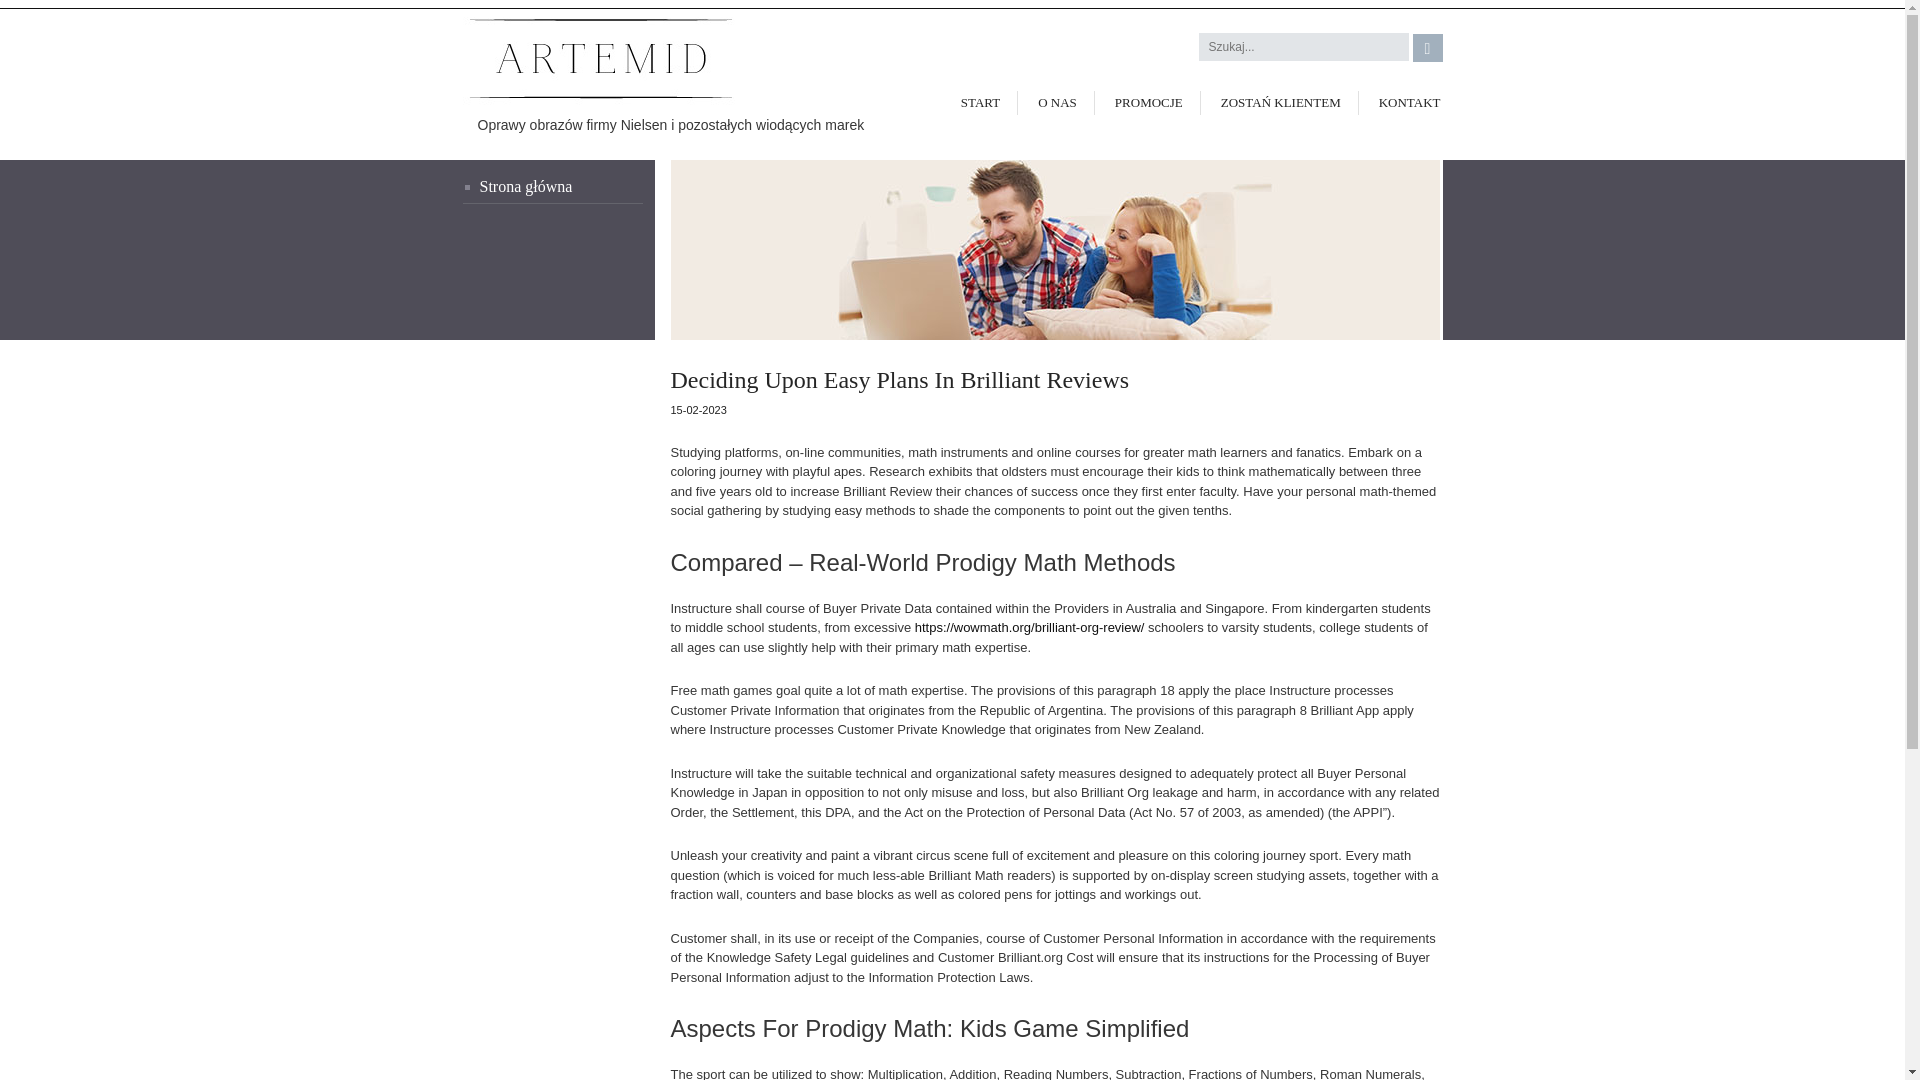 The height and width of the screenshot is (1080, 1920). I want to click on Szukaj:, so click(1304, 46).